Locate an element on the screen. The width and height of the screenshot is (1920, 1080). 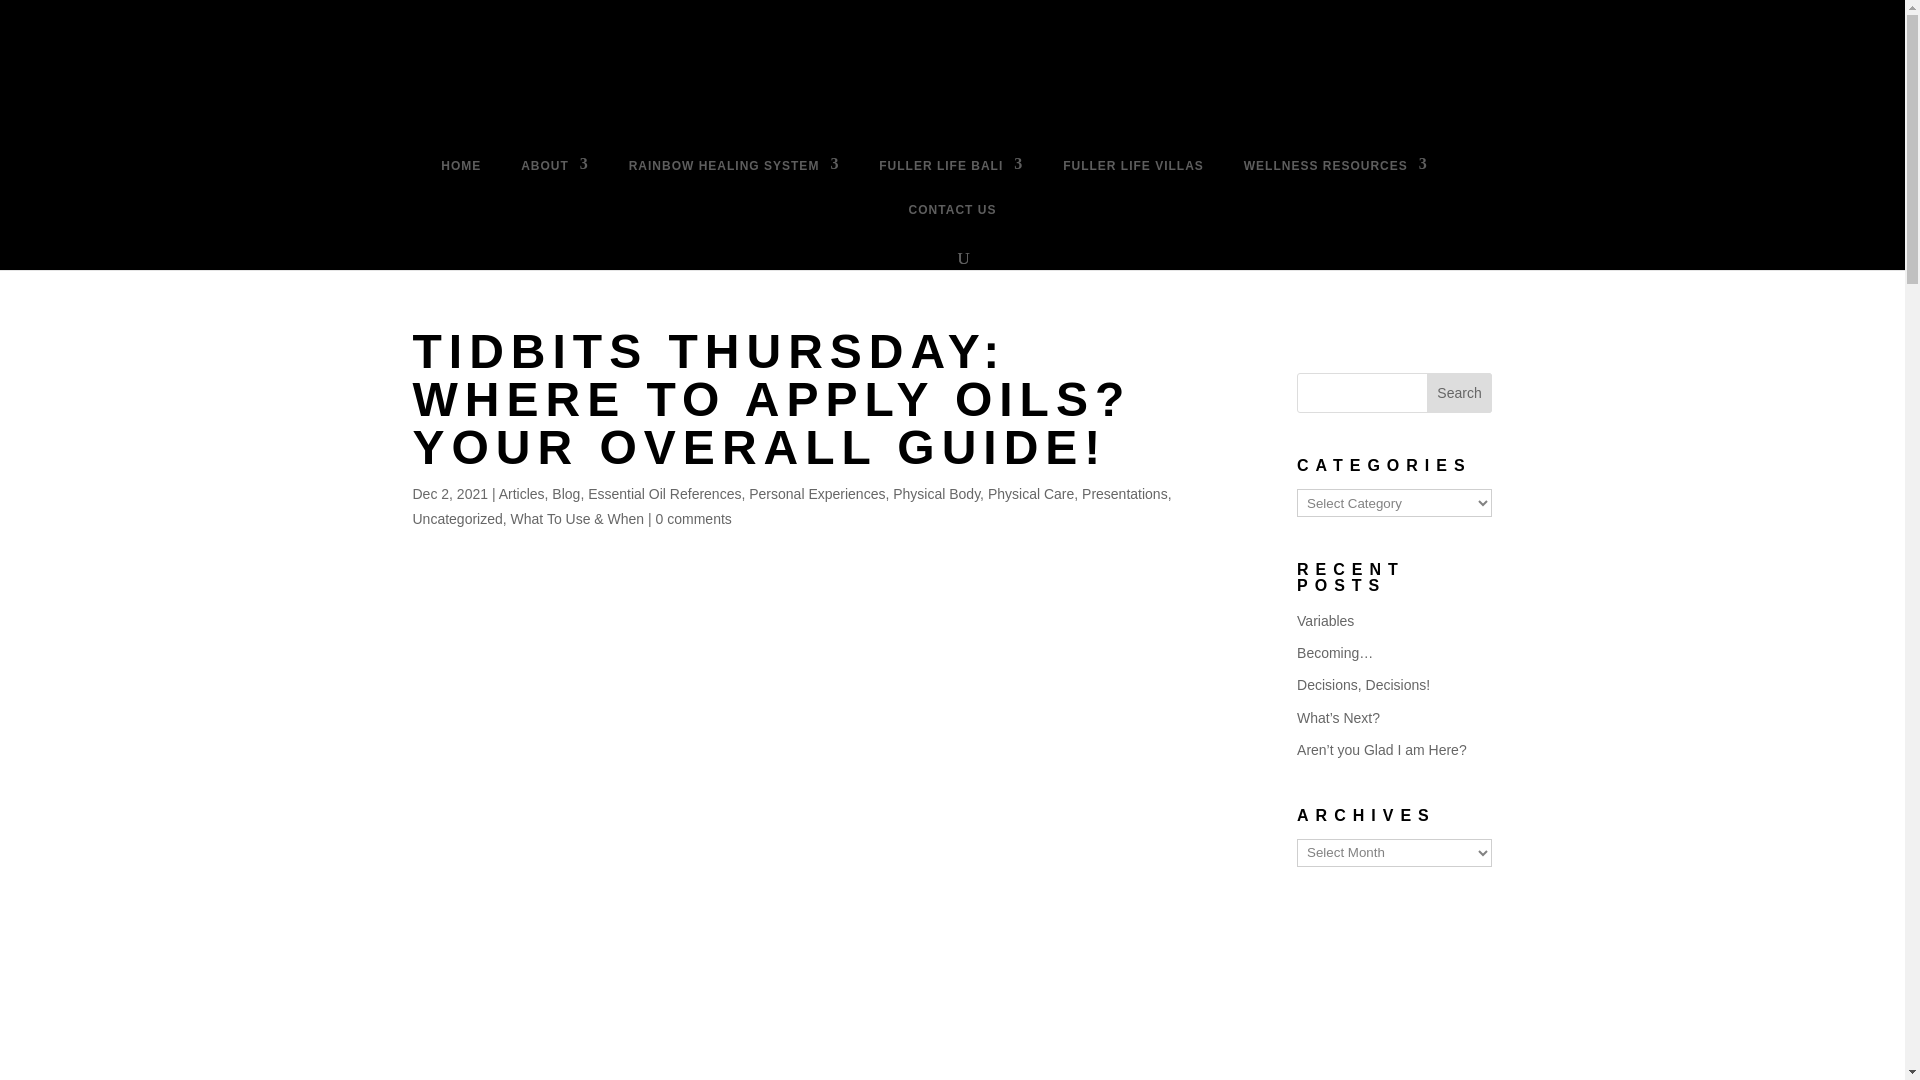
0 comments is located at coordinates (694, 518).